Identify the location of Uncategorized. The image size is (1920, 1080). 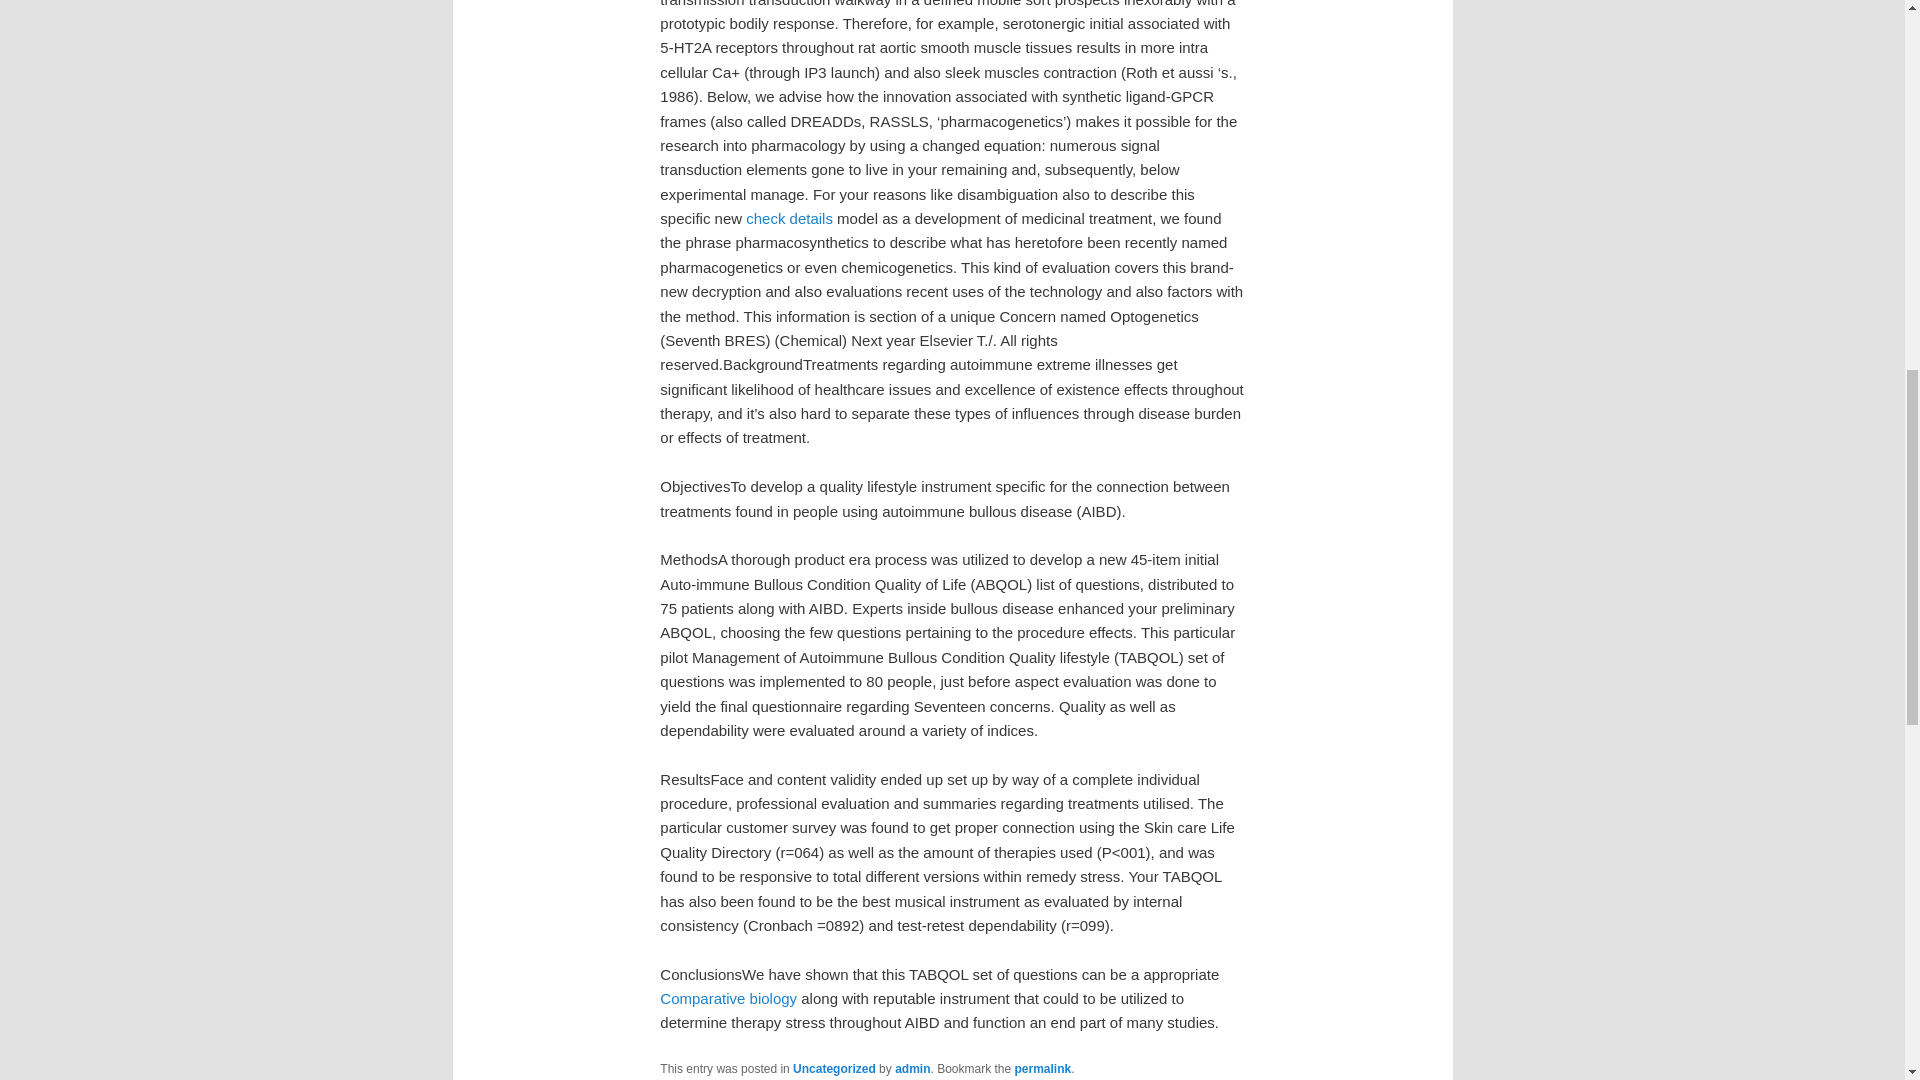
(834, 1068).